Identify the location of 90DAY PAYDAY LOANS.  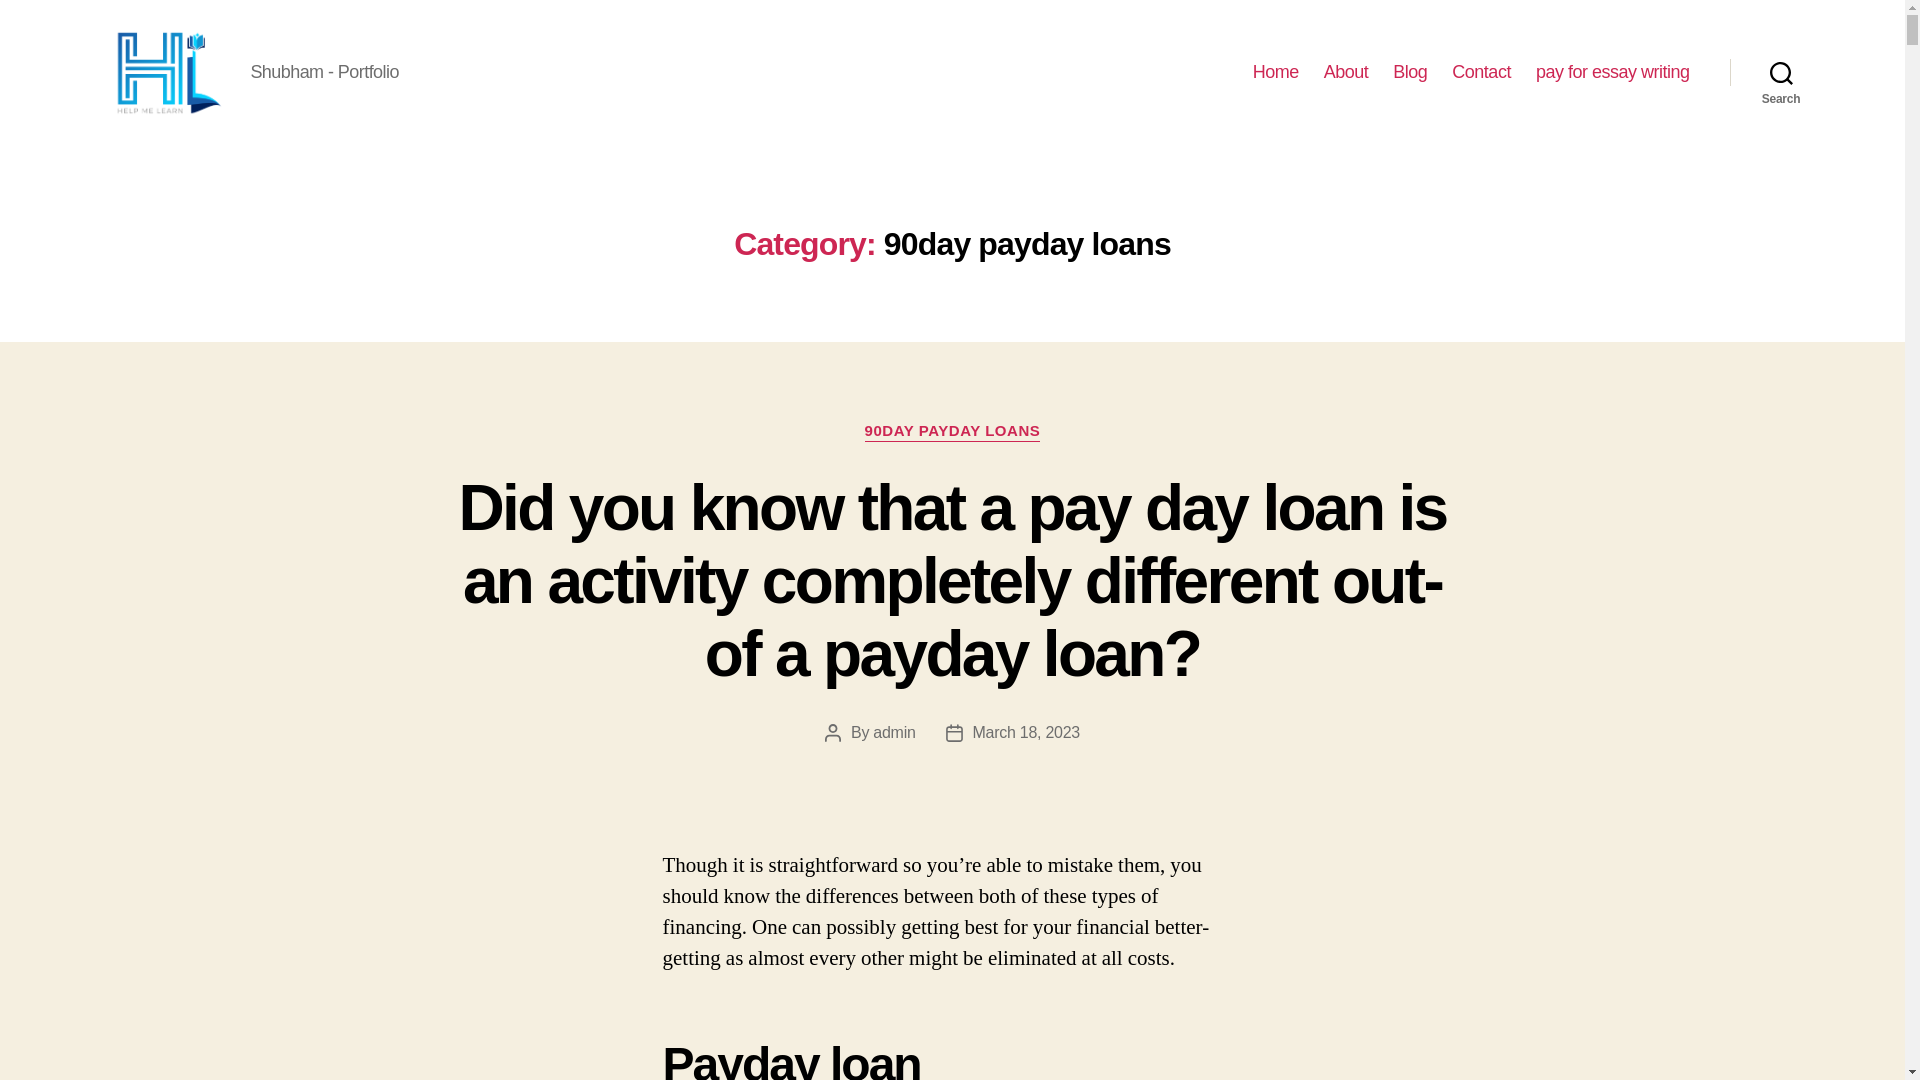
(952, 432).